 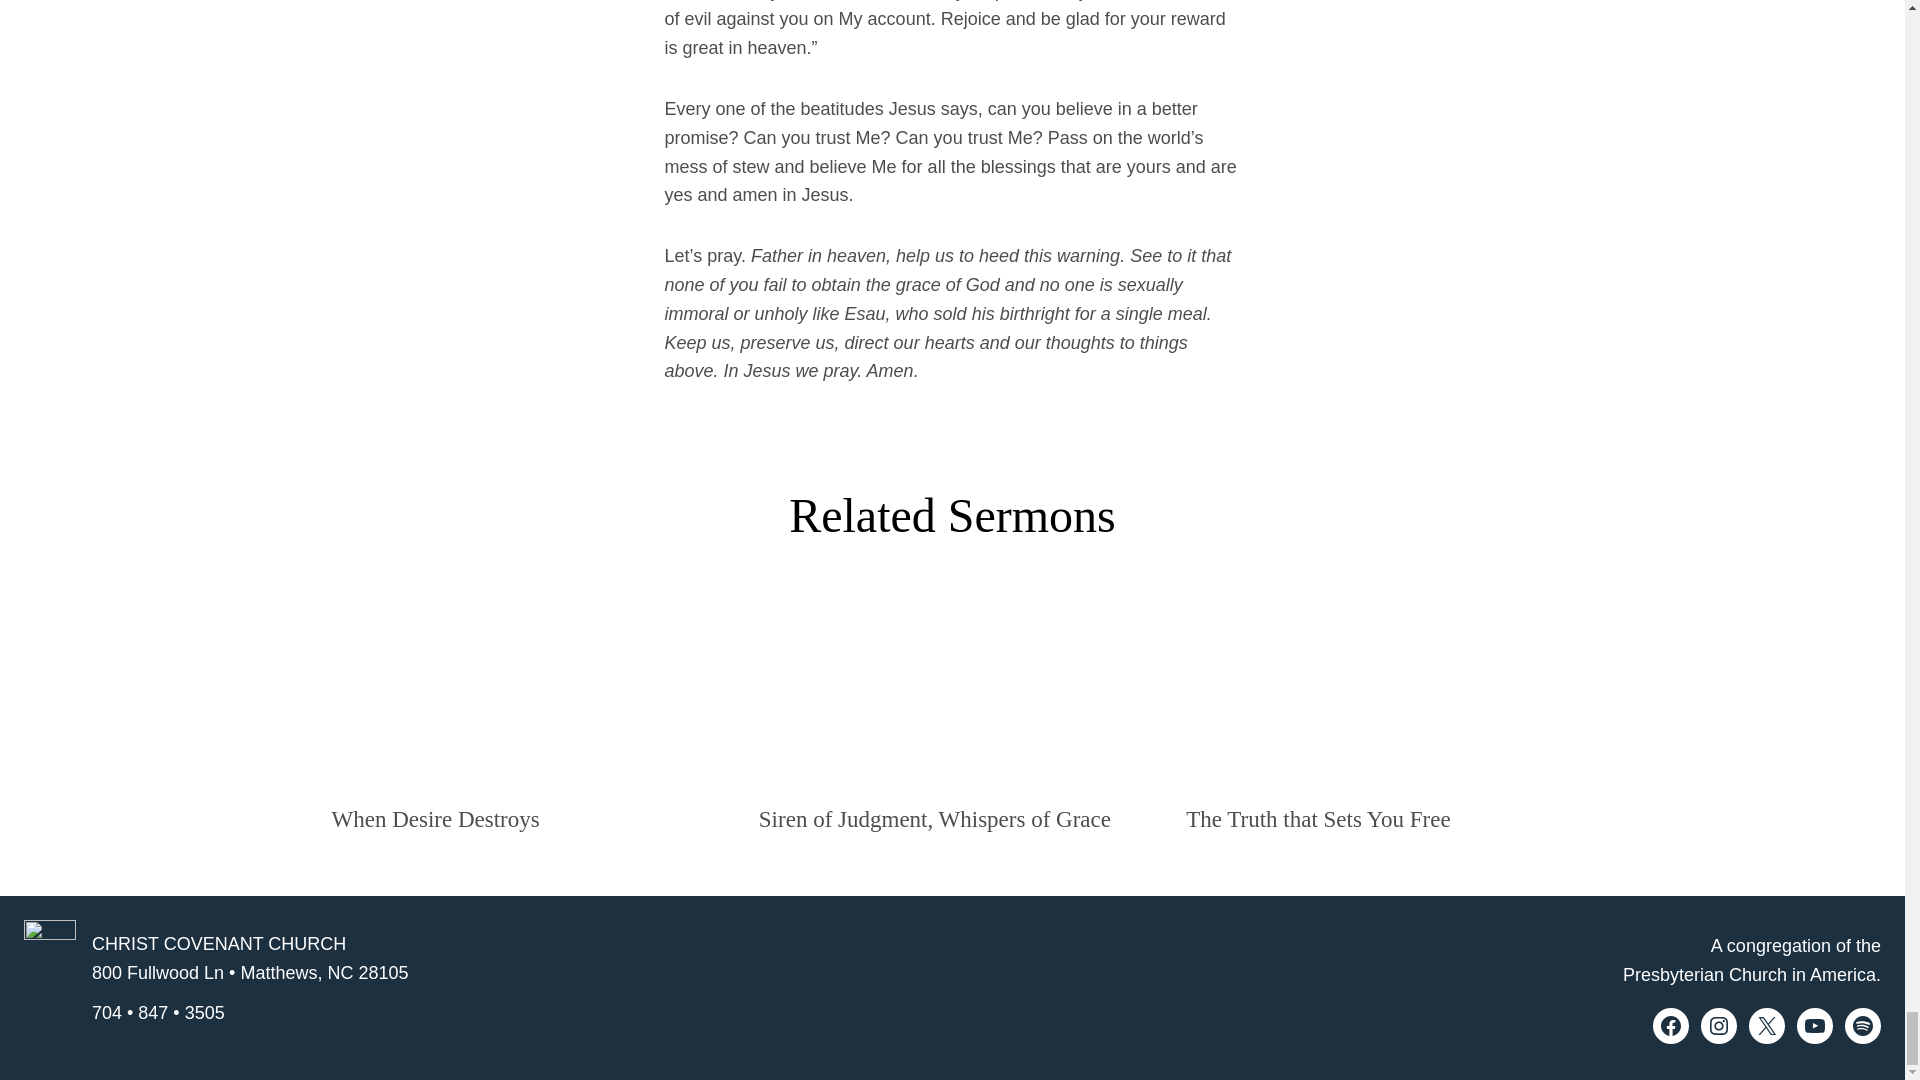 I want to click on Instagram, so click(x=1719, y=1026).